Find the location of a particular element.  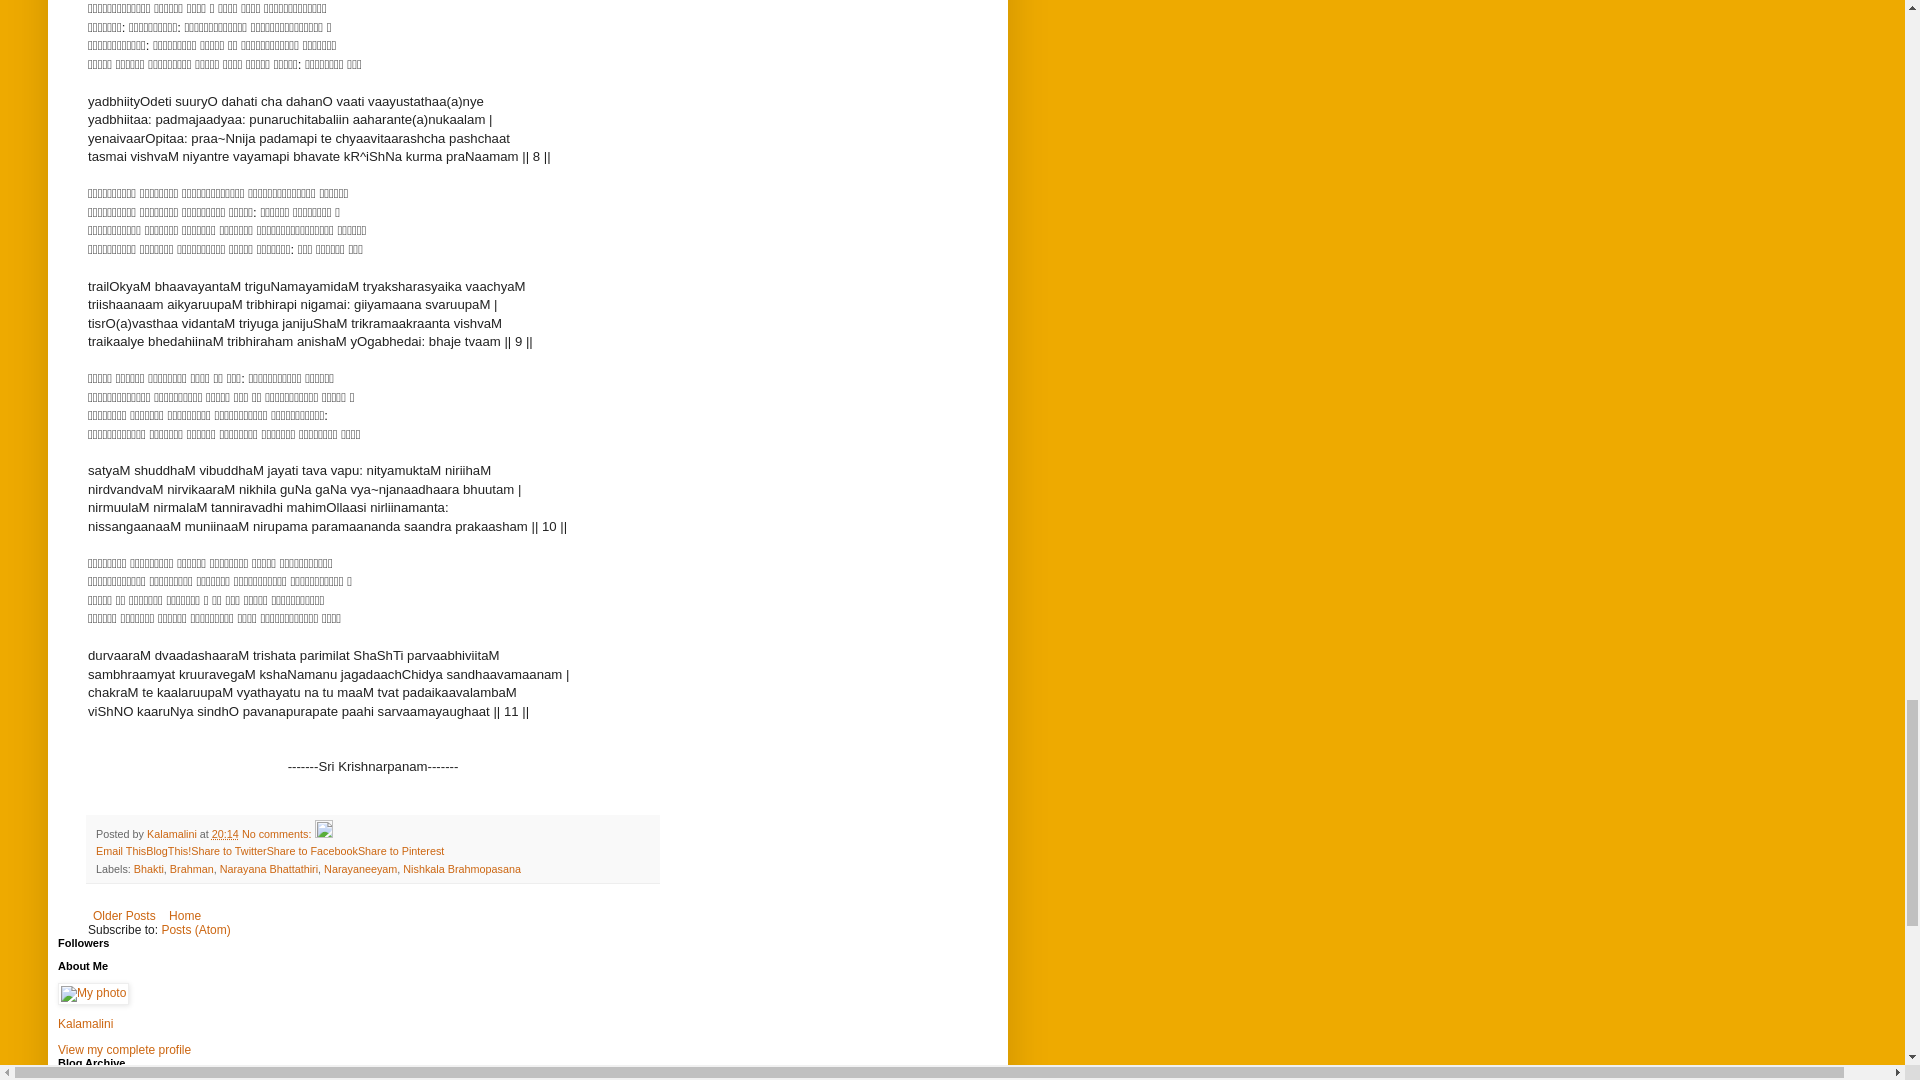

Nishkala Brahmopasana is located at coordinates (462, 868).